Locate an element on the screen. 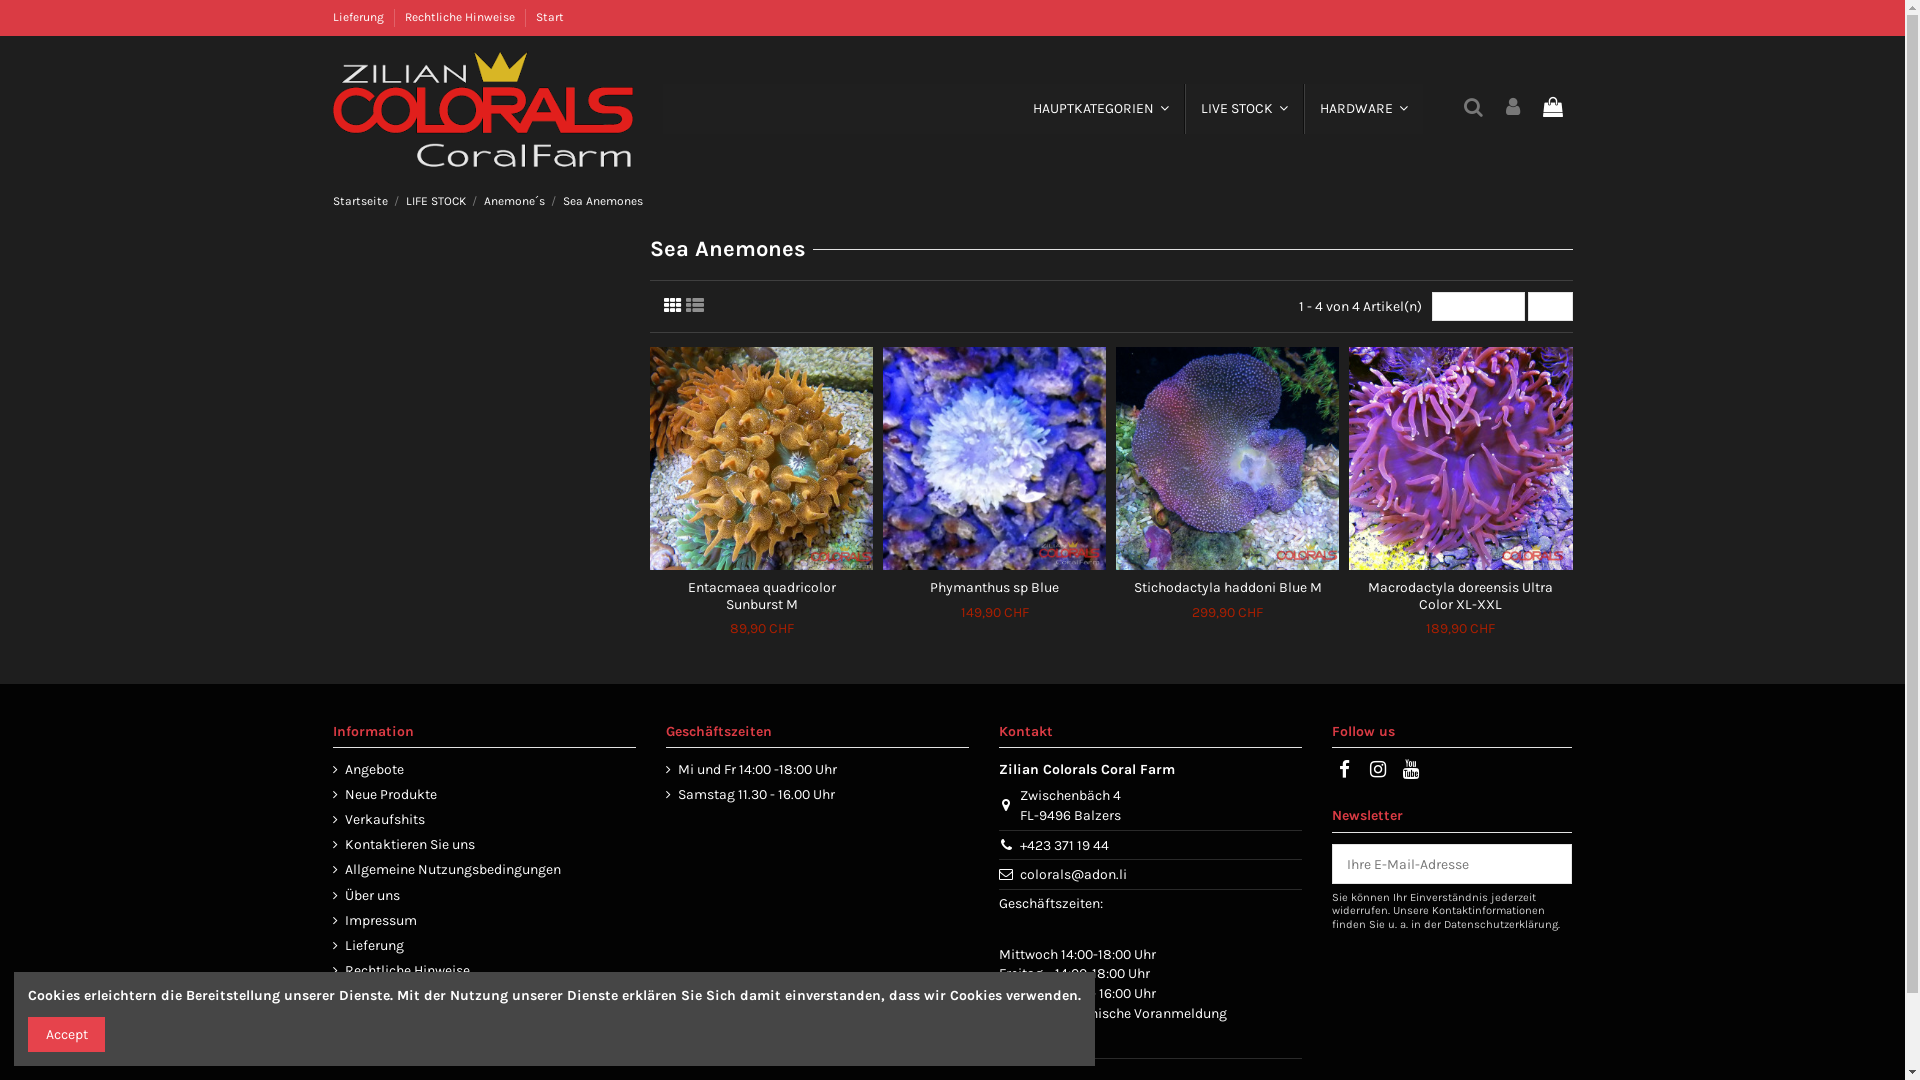 The width and height of the screenshot is (1920, 1080). Allgemeine Nutzungsbedingungen is located at coordinates (446, 870).